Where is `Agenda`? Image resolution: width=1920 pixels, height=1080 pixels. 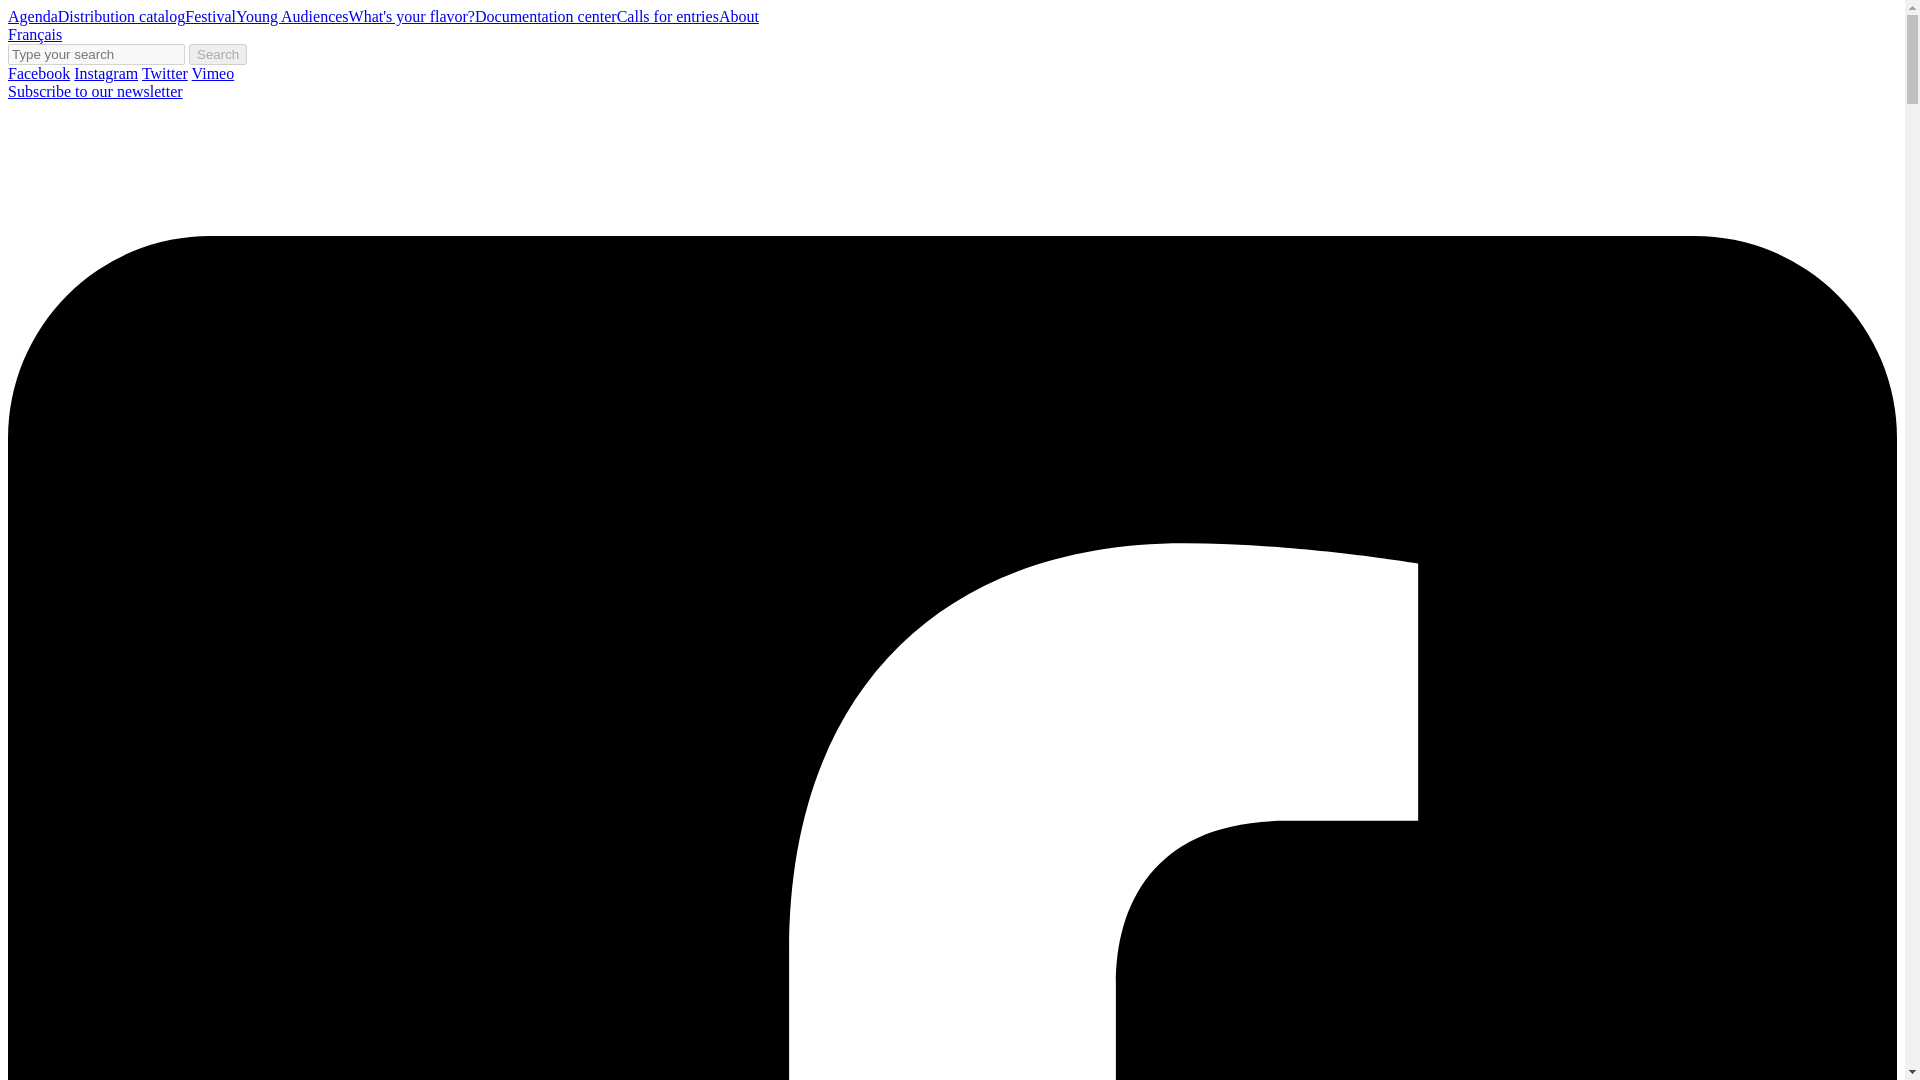 Agenda is located at coordinates (32, 16).